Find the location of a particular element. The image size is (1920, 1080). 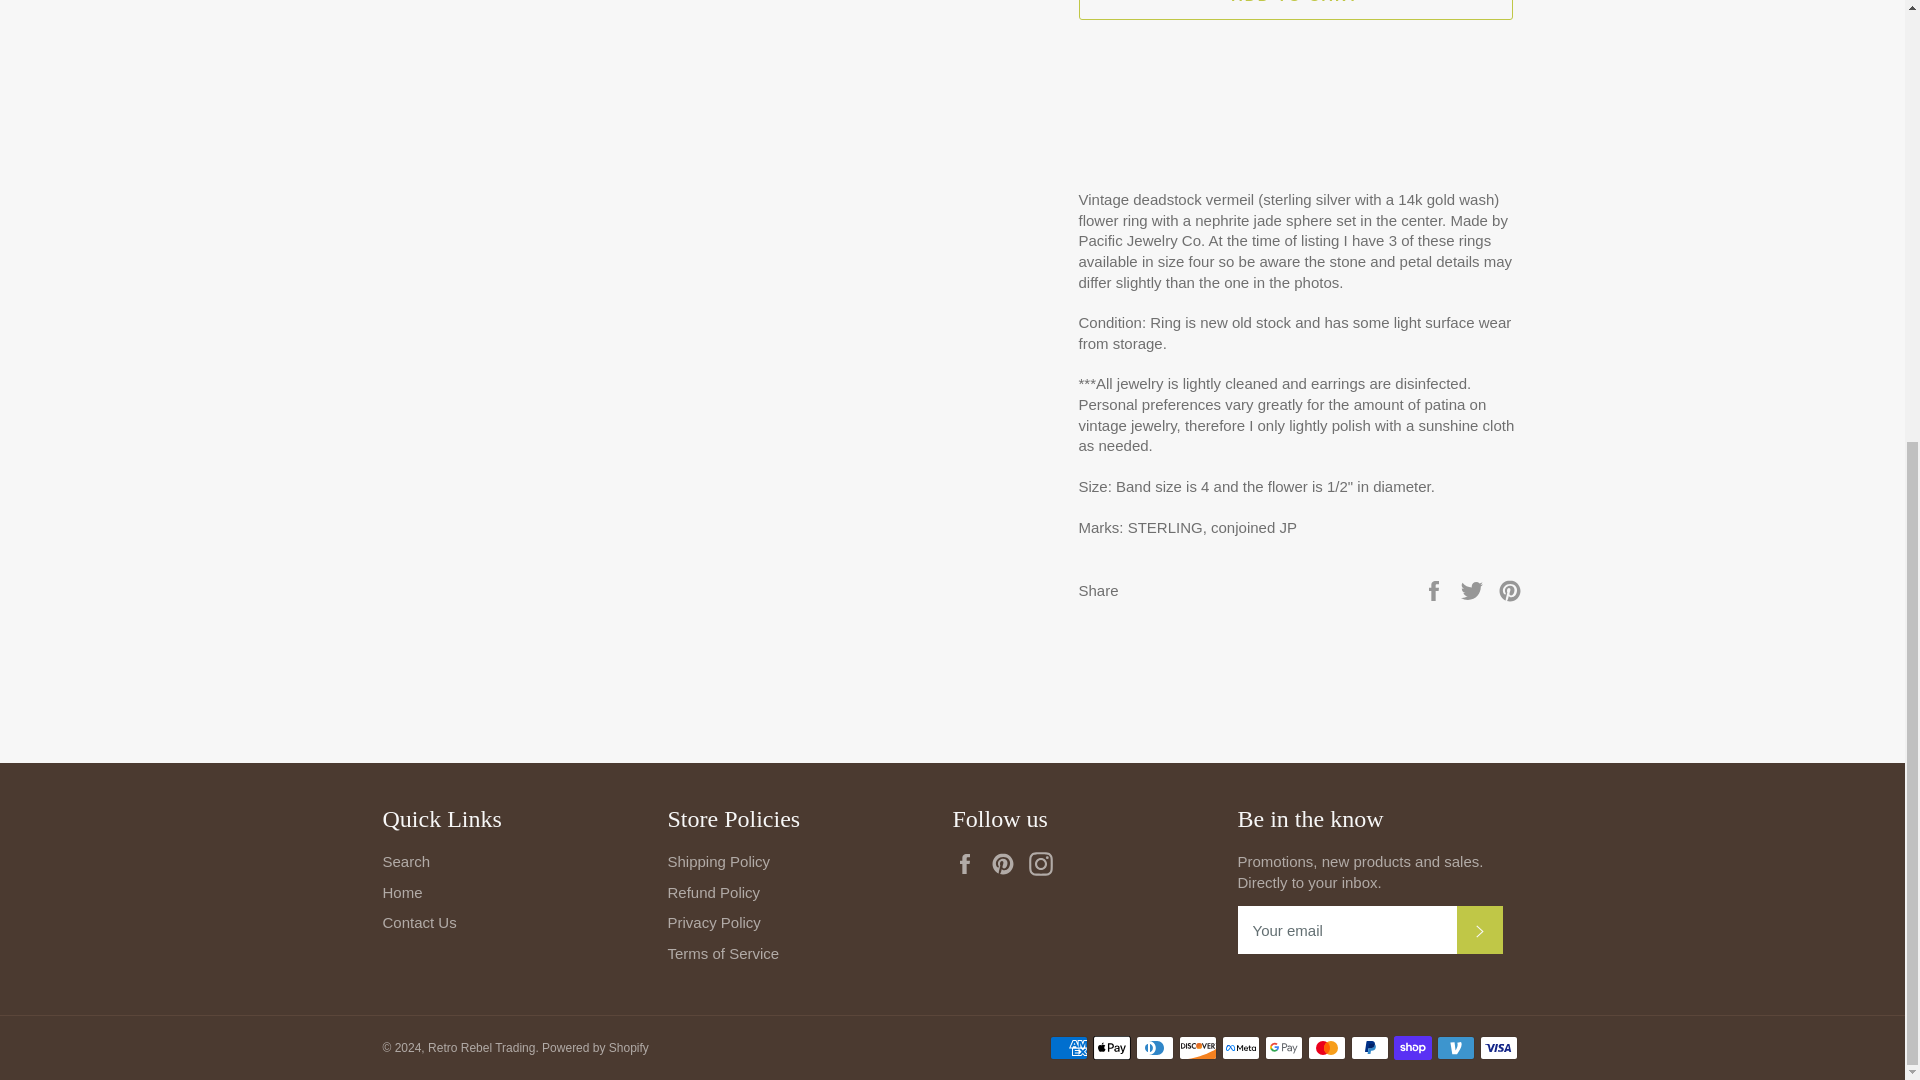

Retro Rebel Trading on Facebook is located at coordinates (969, 864).